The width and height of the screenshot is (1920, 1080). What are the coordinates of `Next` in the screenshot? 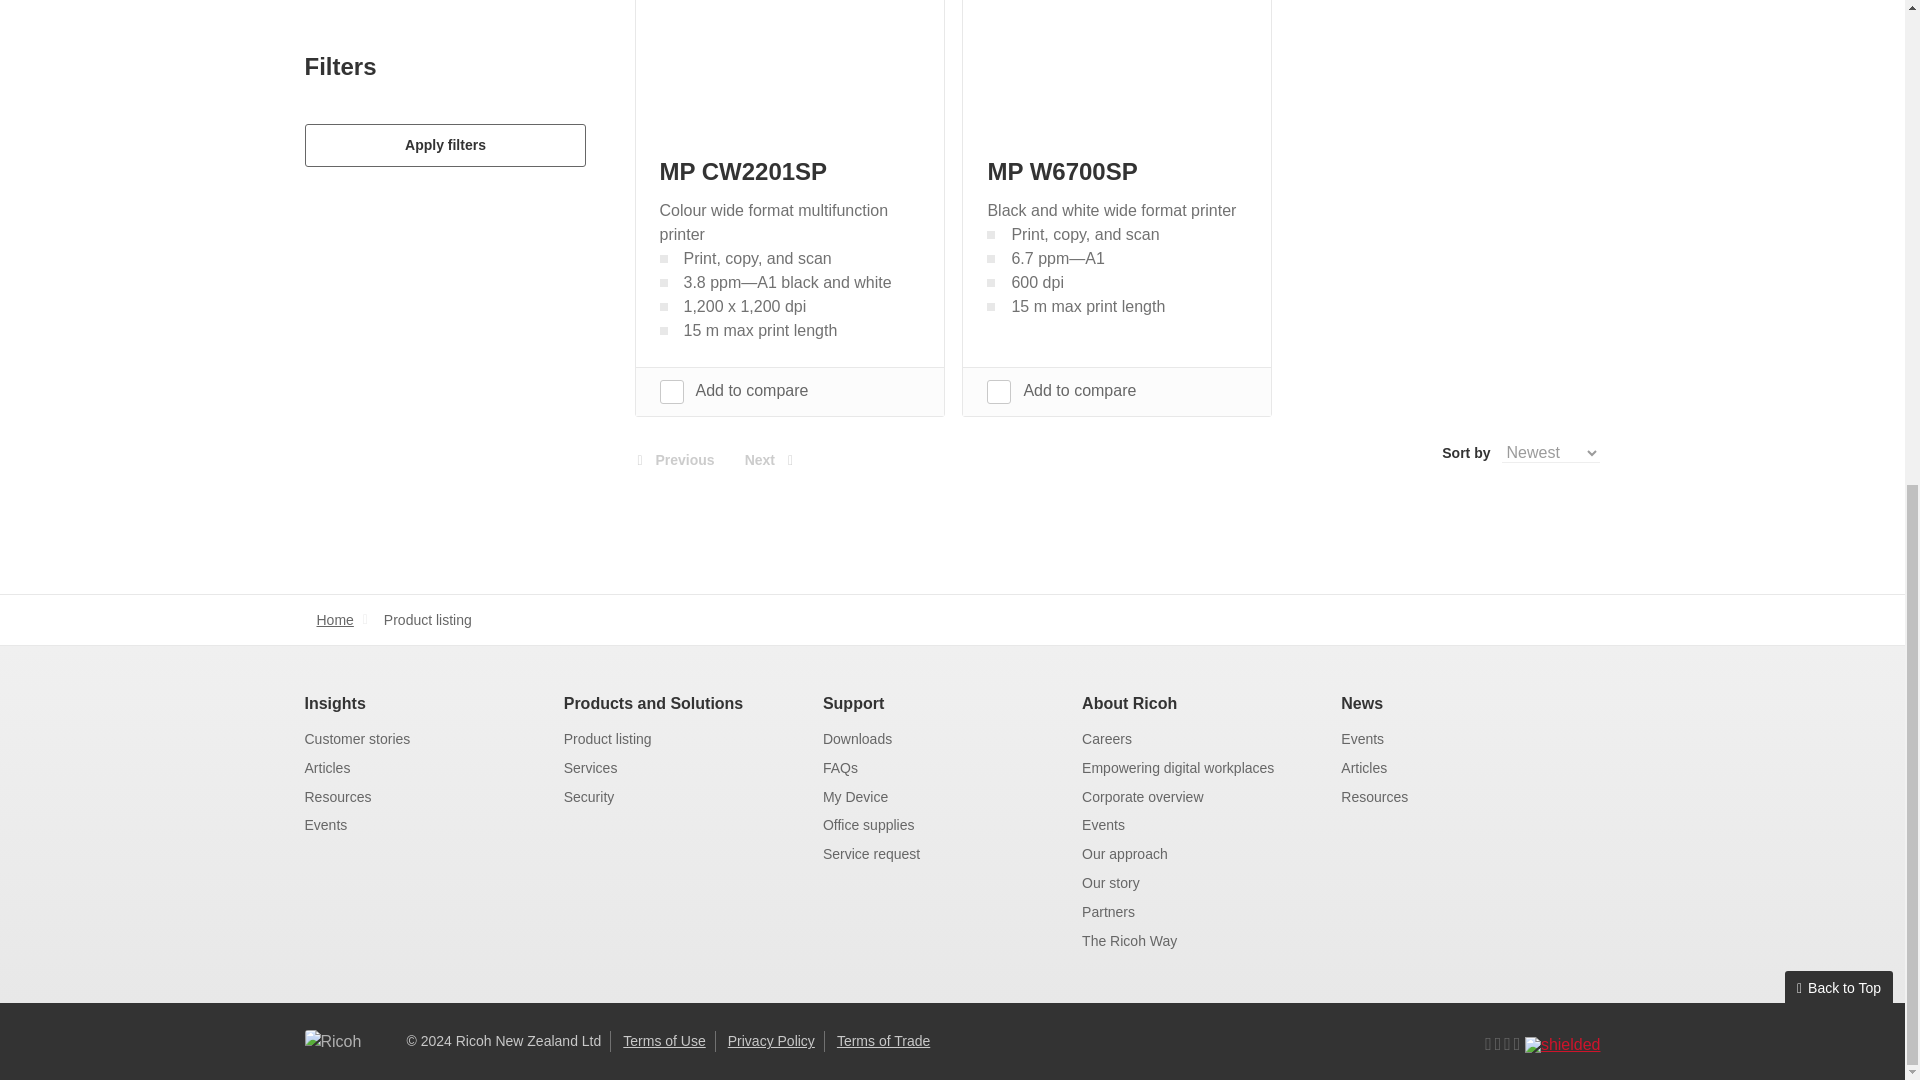 It's located at (766, 460).